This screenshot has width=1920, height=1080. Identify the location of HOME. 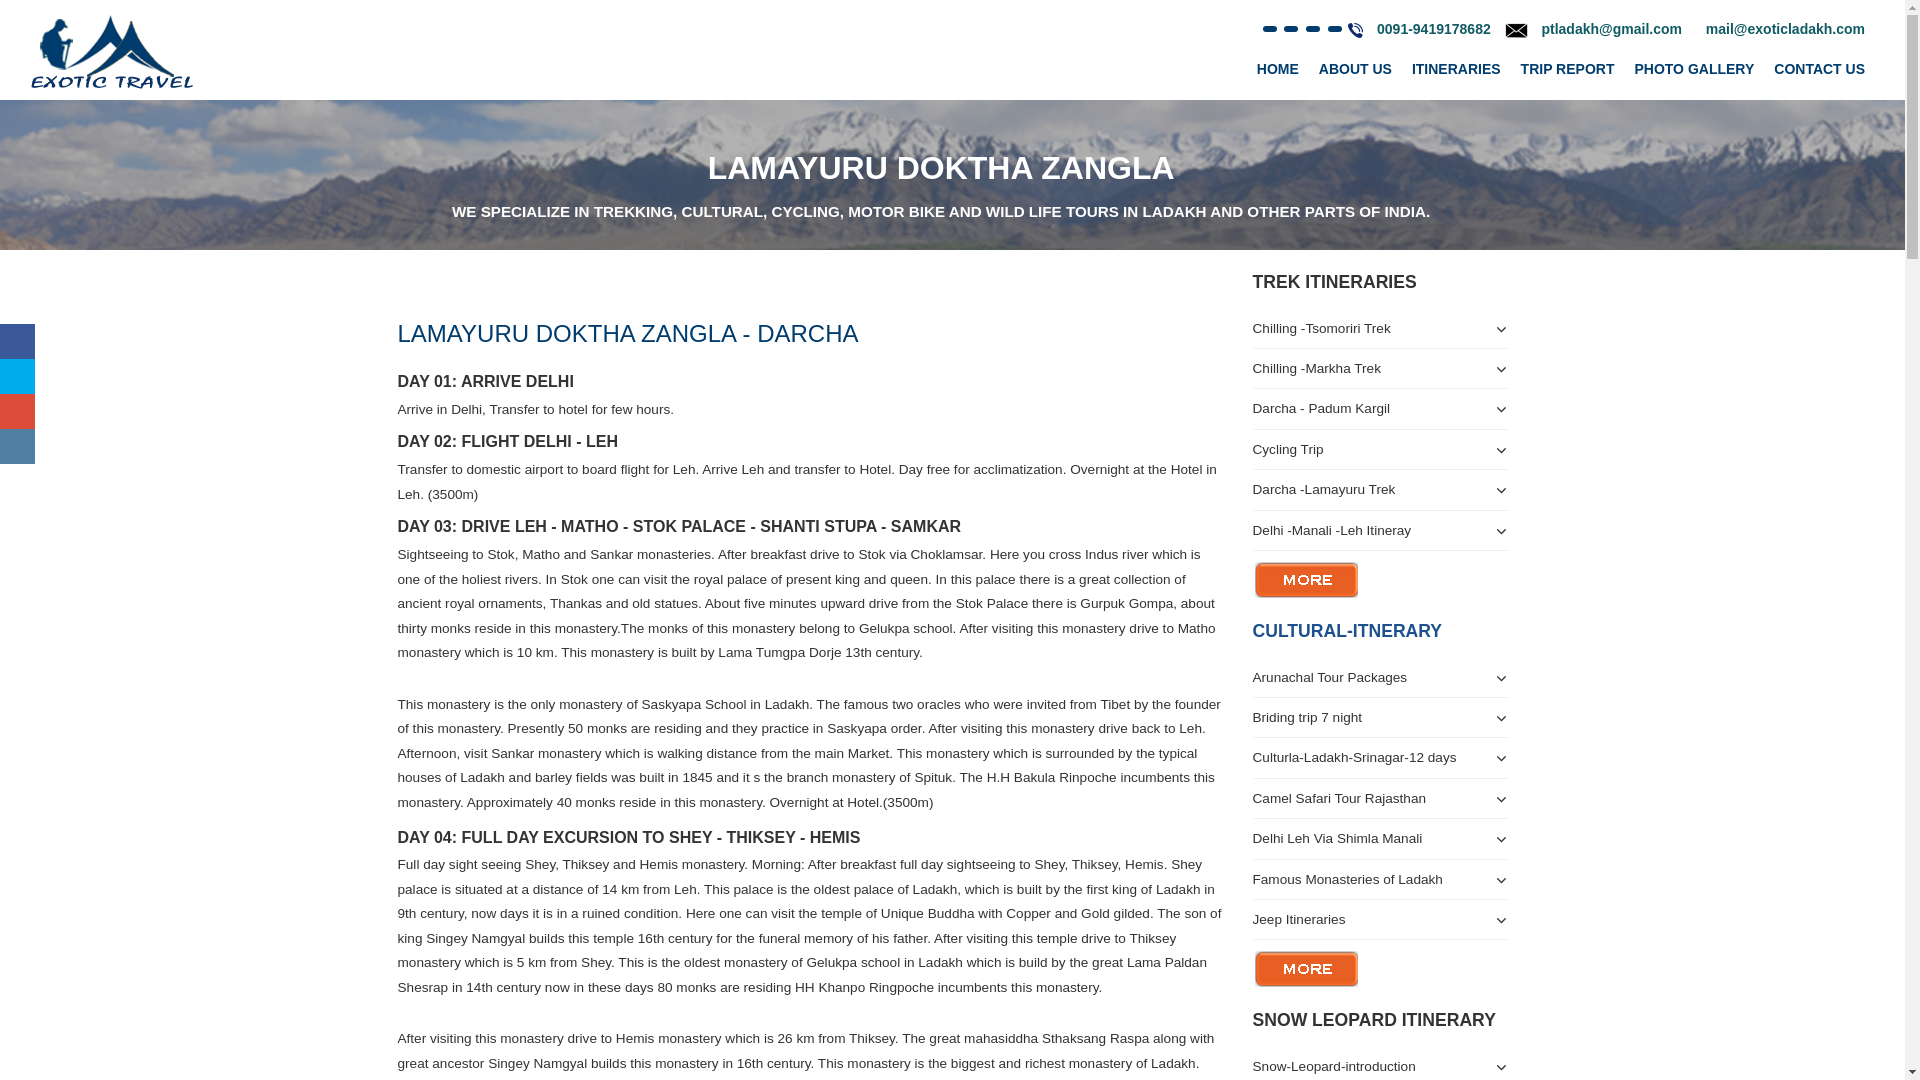
(1278, 68).